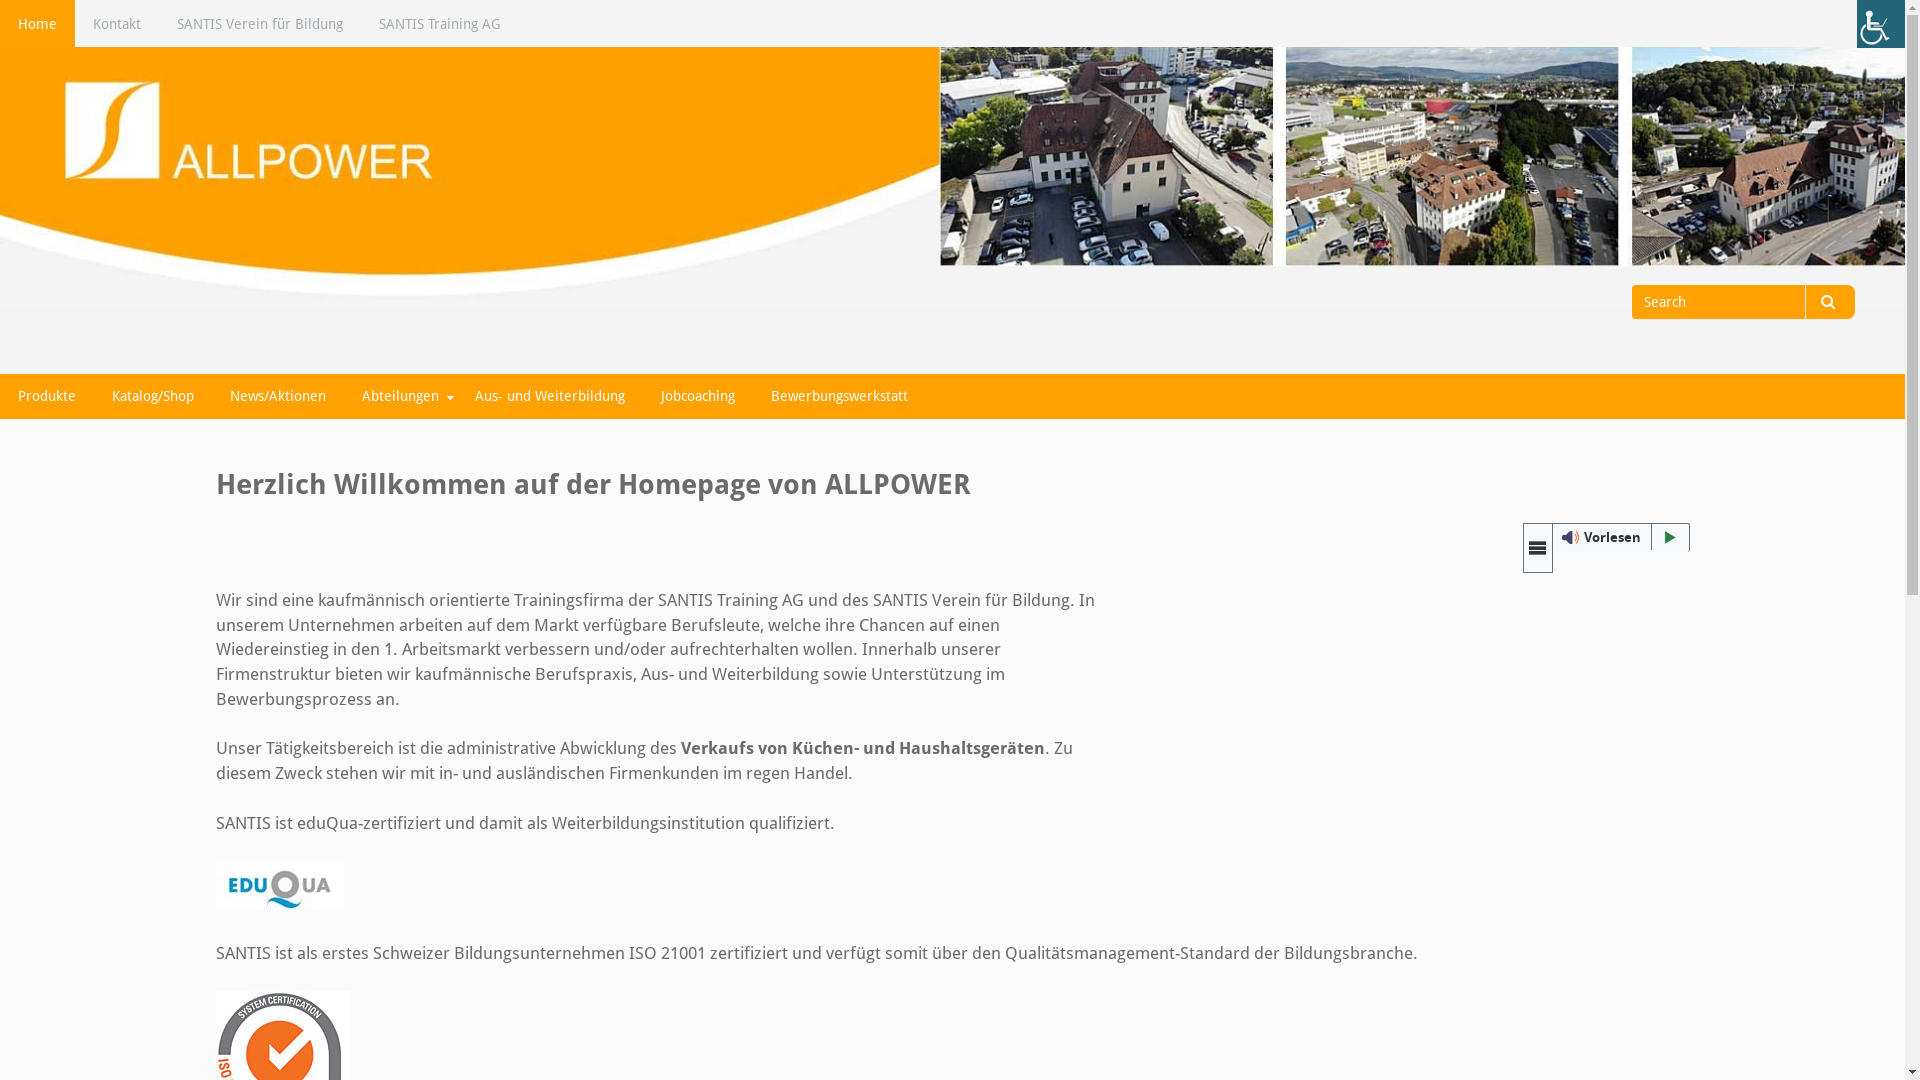  What do you see at coordinates (117, 24) in the screenshot?
I see `Kontakt` at bounding box center [117, 24].